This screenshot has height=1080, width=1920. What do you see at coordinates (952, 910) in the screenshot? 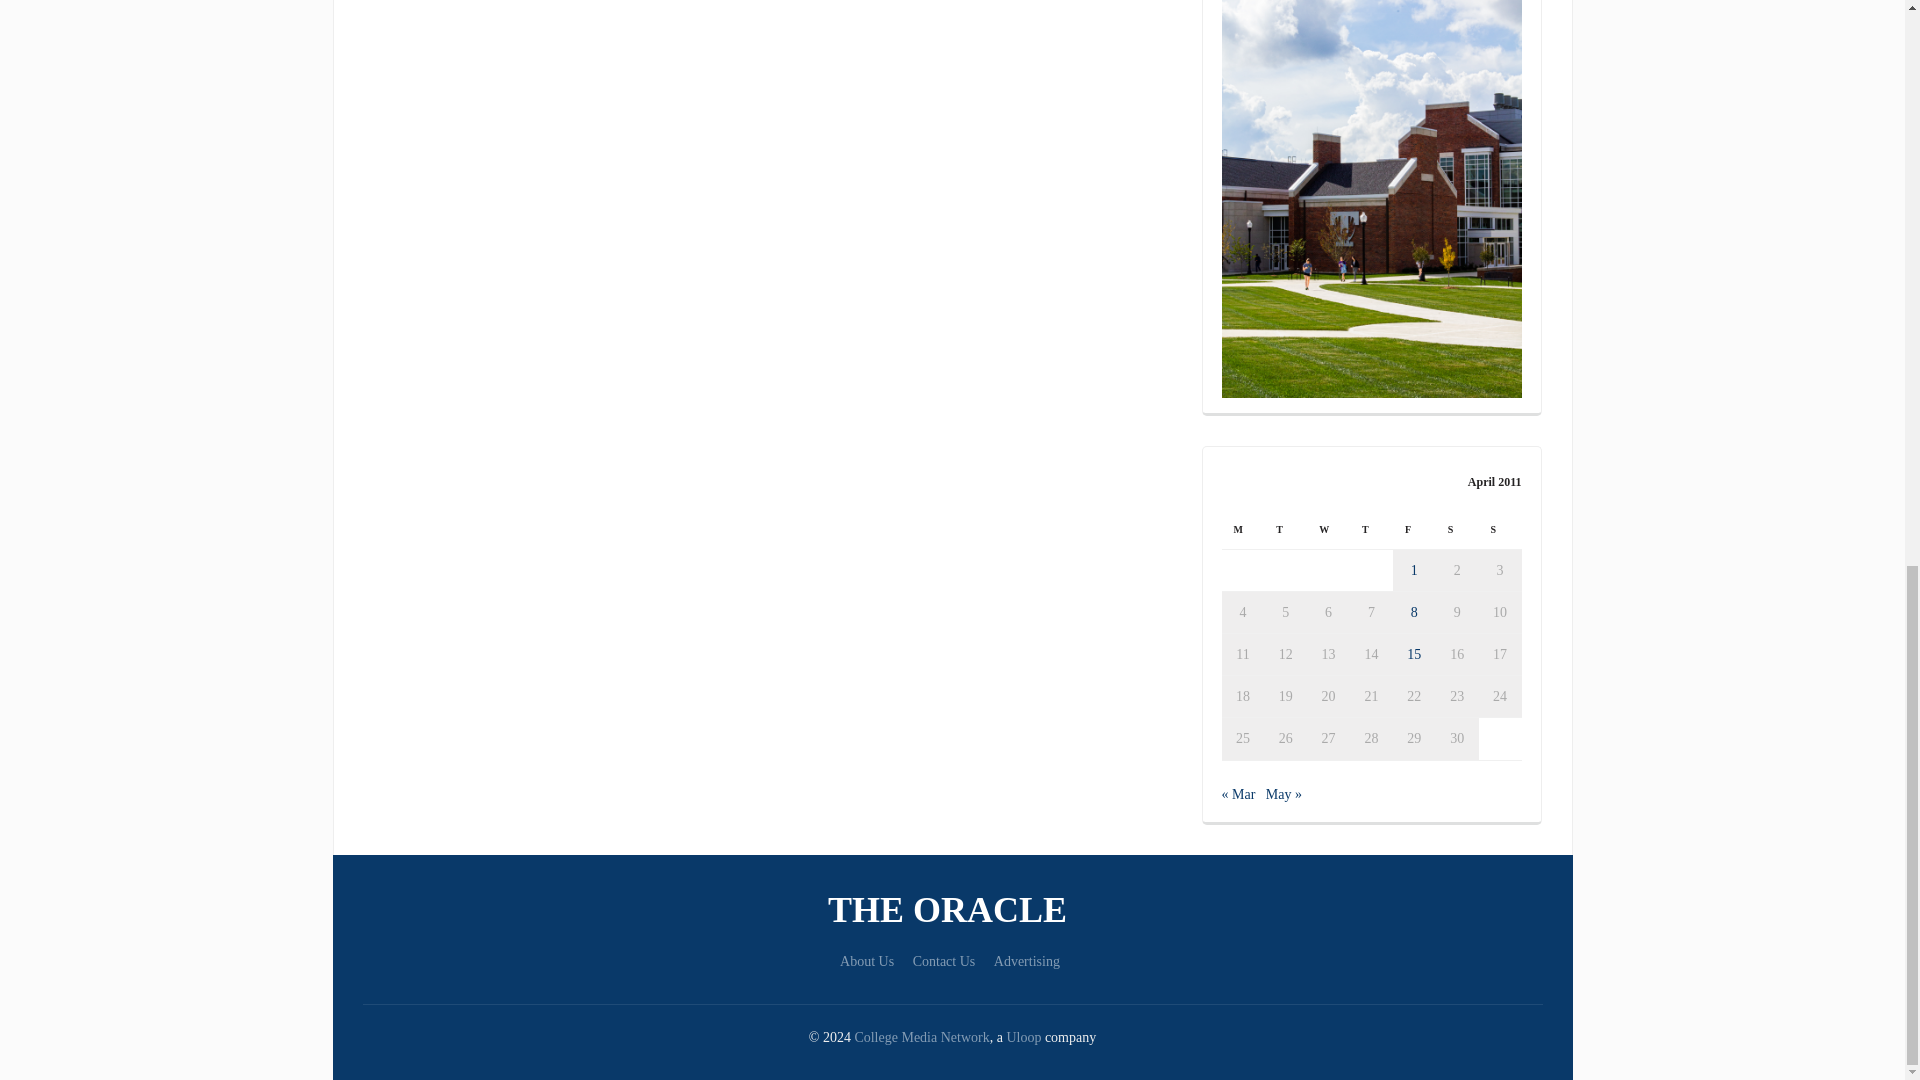
I see `Where Golden Eagles Fly For News` at bounding box center [952, 910].